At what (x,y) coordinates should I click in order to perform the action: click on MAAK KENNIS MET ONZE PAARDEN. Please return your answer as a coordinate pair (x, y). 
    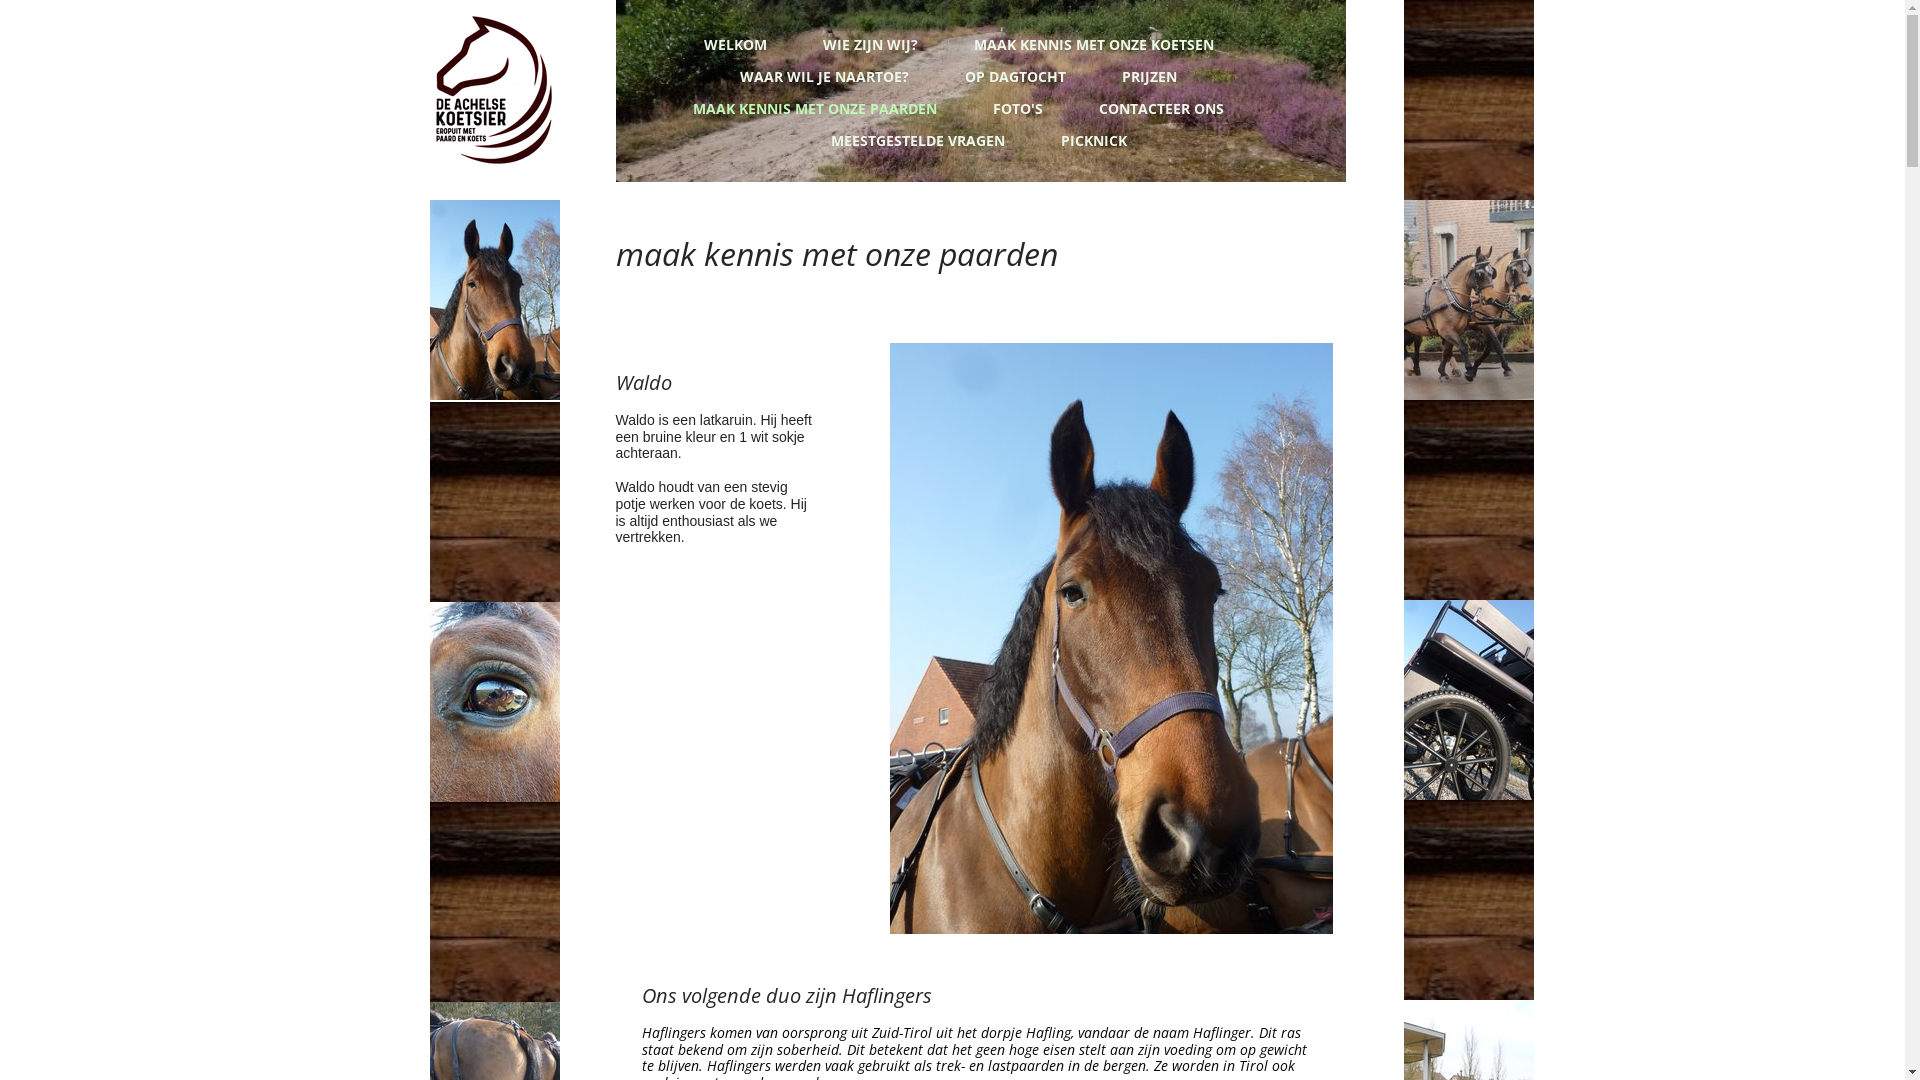
    Looking at the image, I should click on (817, 107).